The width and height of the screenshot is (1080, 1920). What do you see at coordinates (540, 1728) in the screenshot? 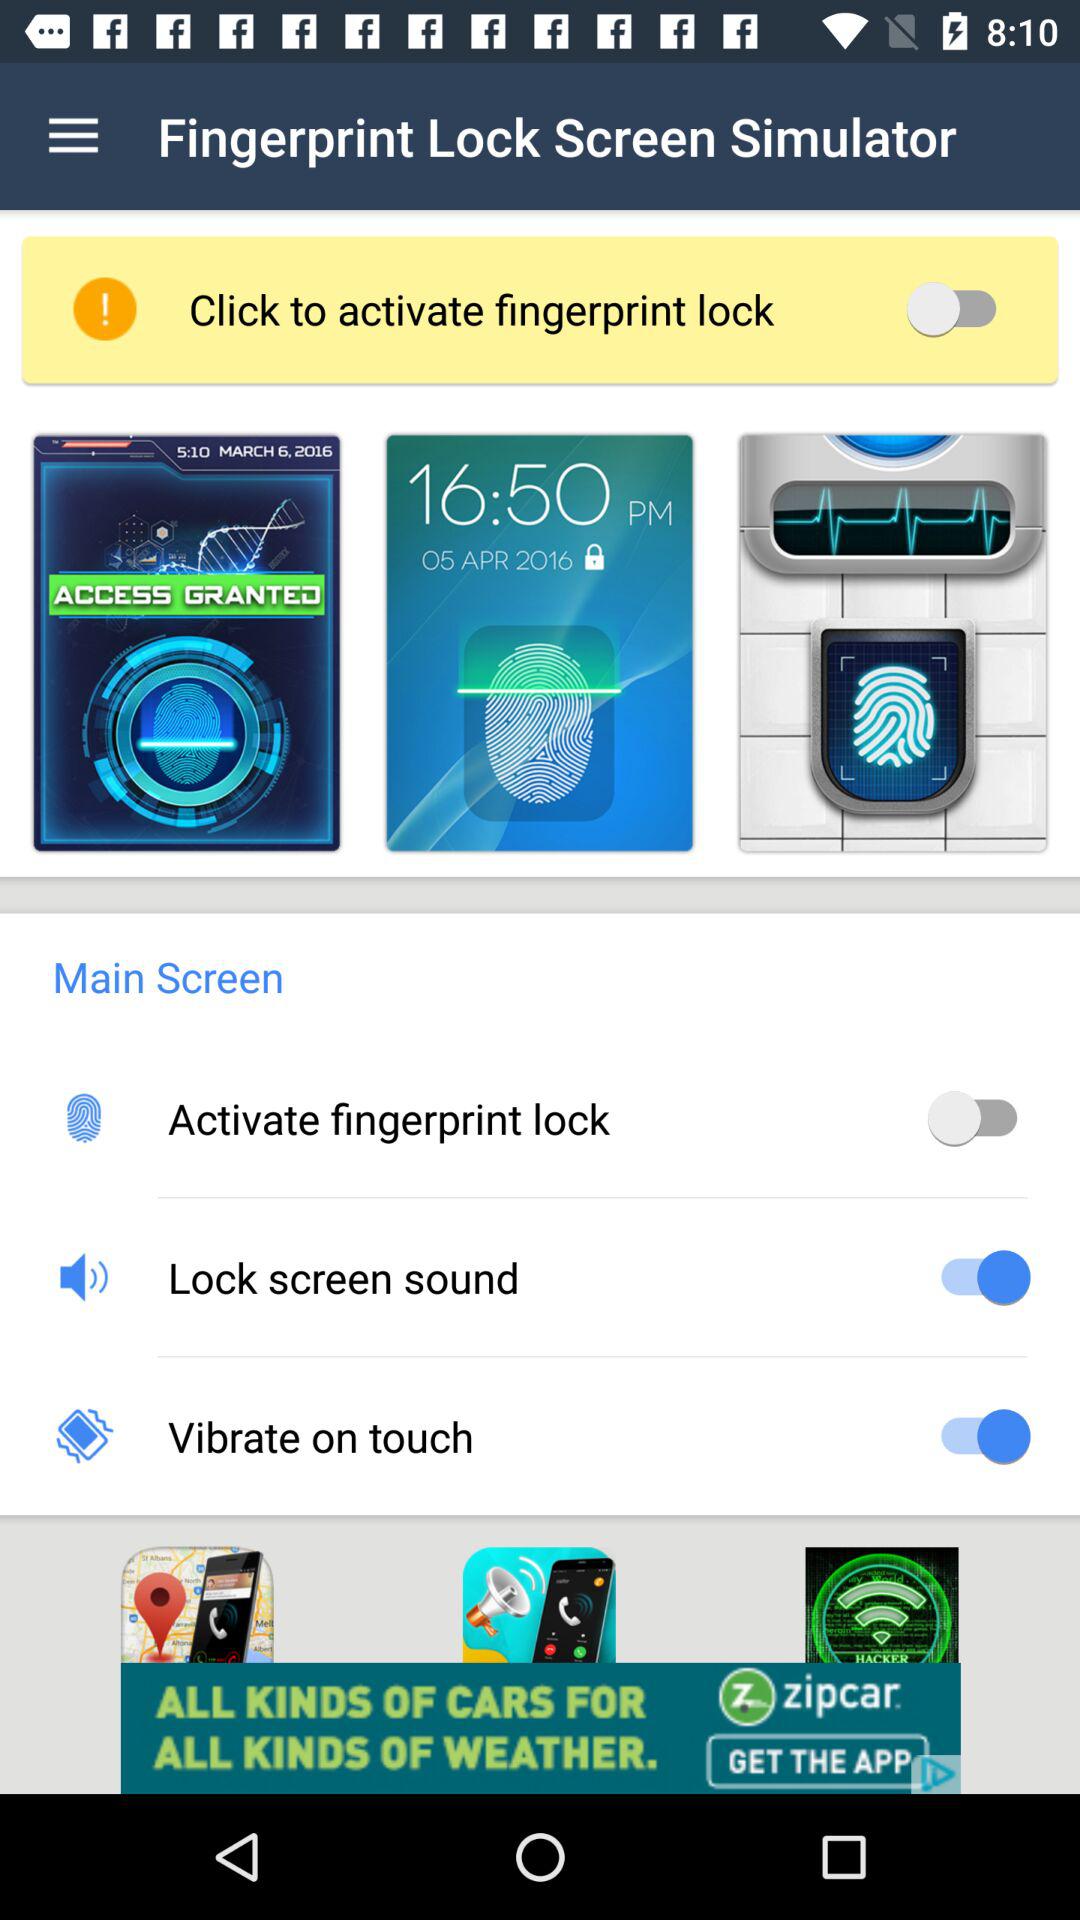
I see `install the zipcar app` at bounding box center [540, 1728].